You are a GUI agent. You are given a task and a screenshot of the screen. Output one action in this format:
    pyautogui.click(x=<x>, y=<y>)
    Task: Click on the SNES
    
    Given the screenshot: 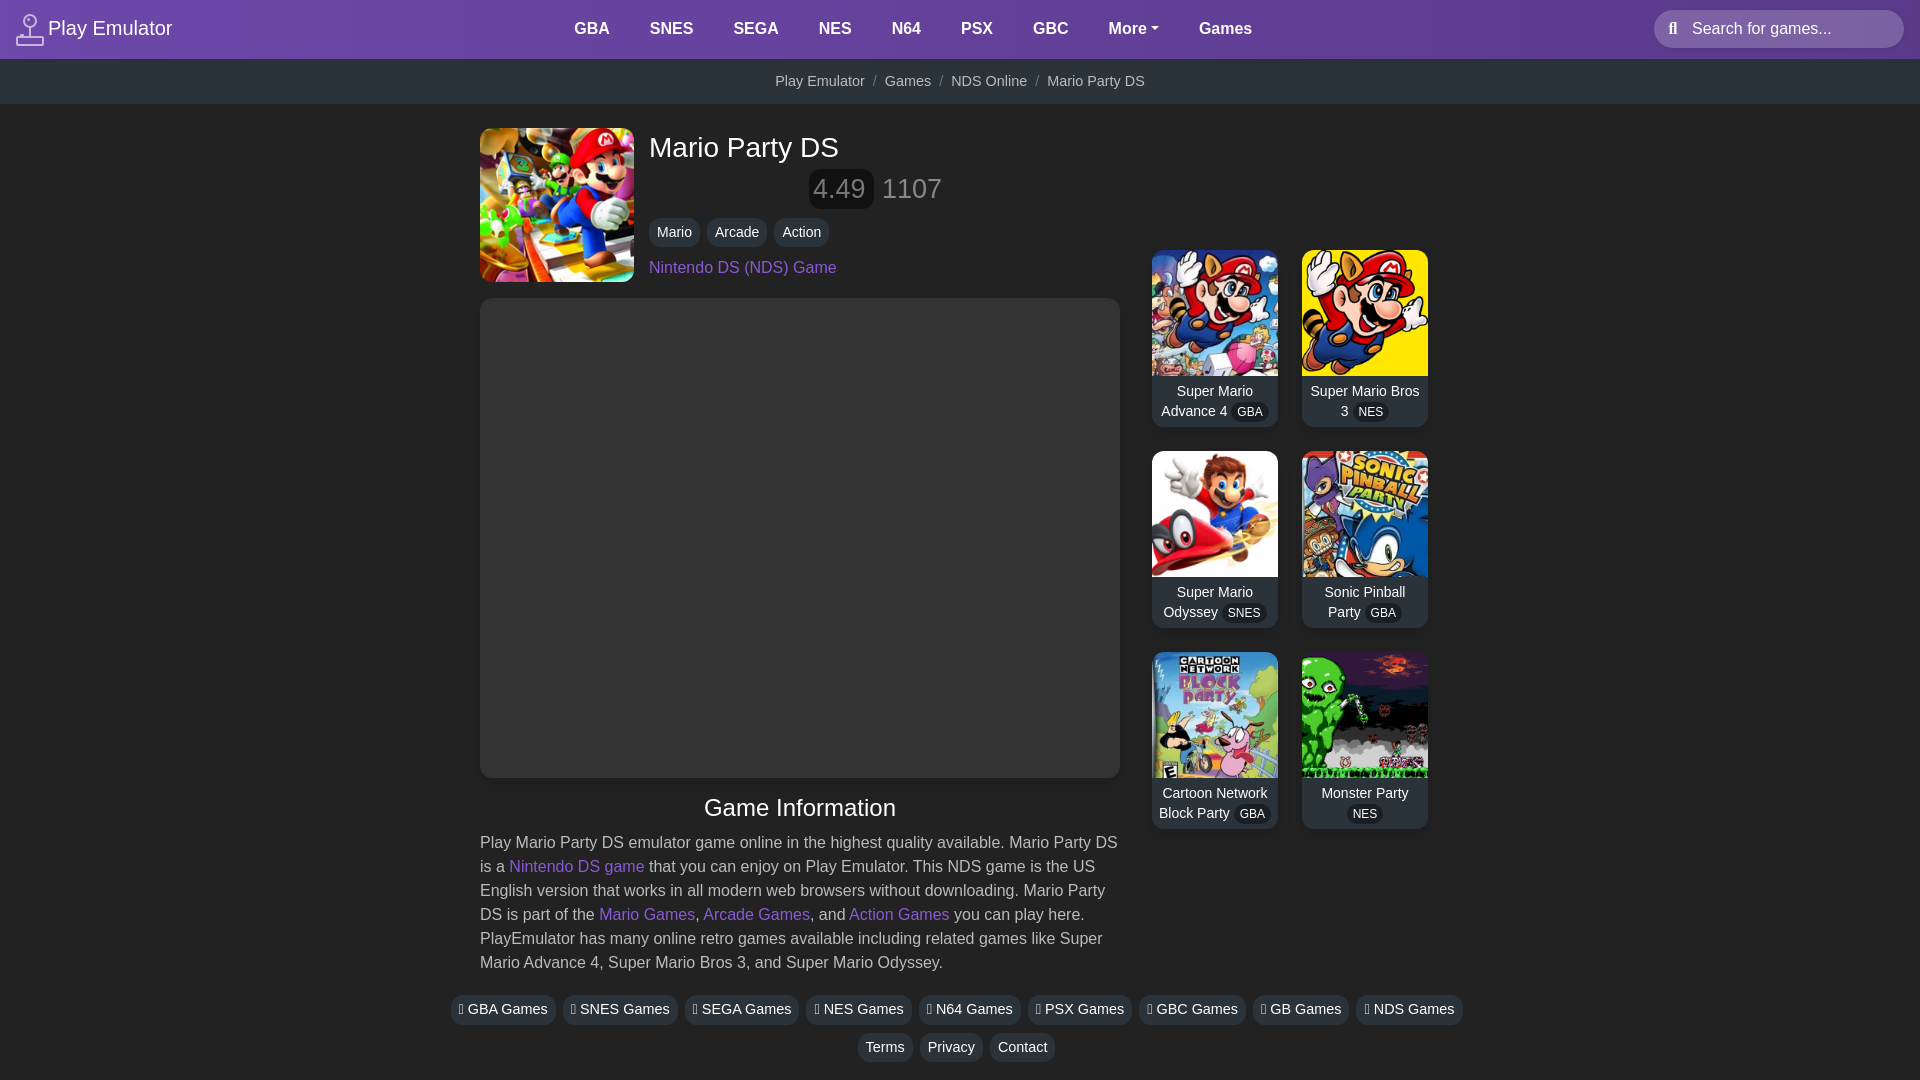 What is the action you would take?
    pyautogui.click(x=672, y=28)
    